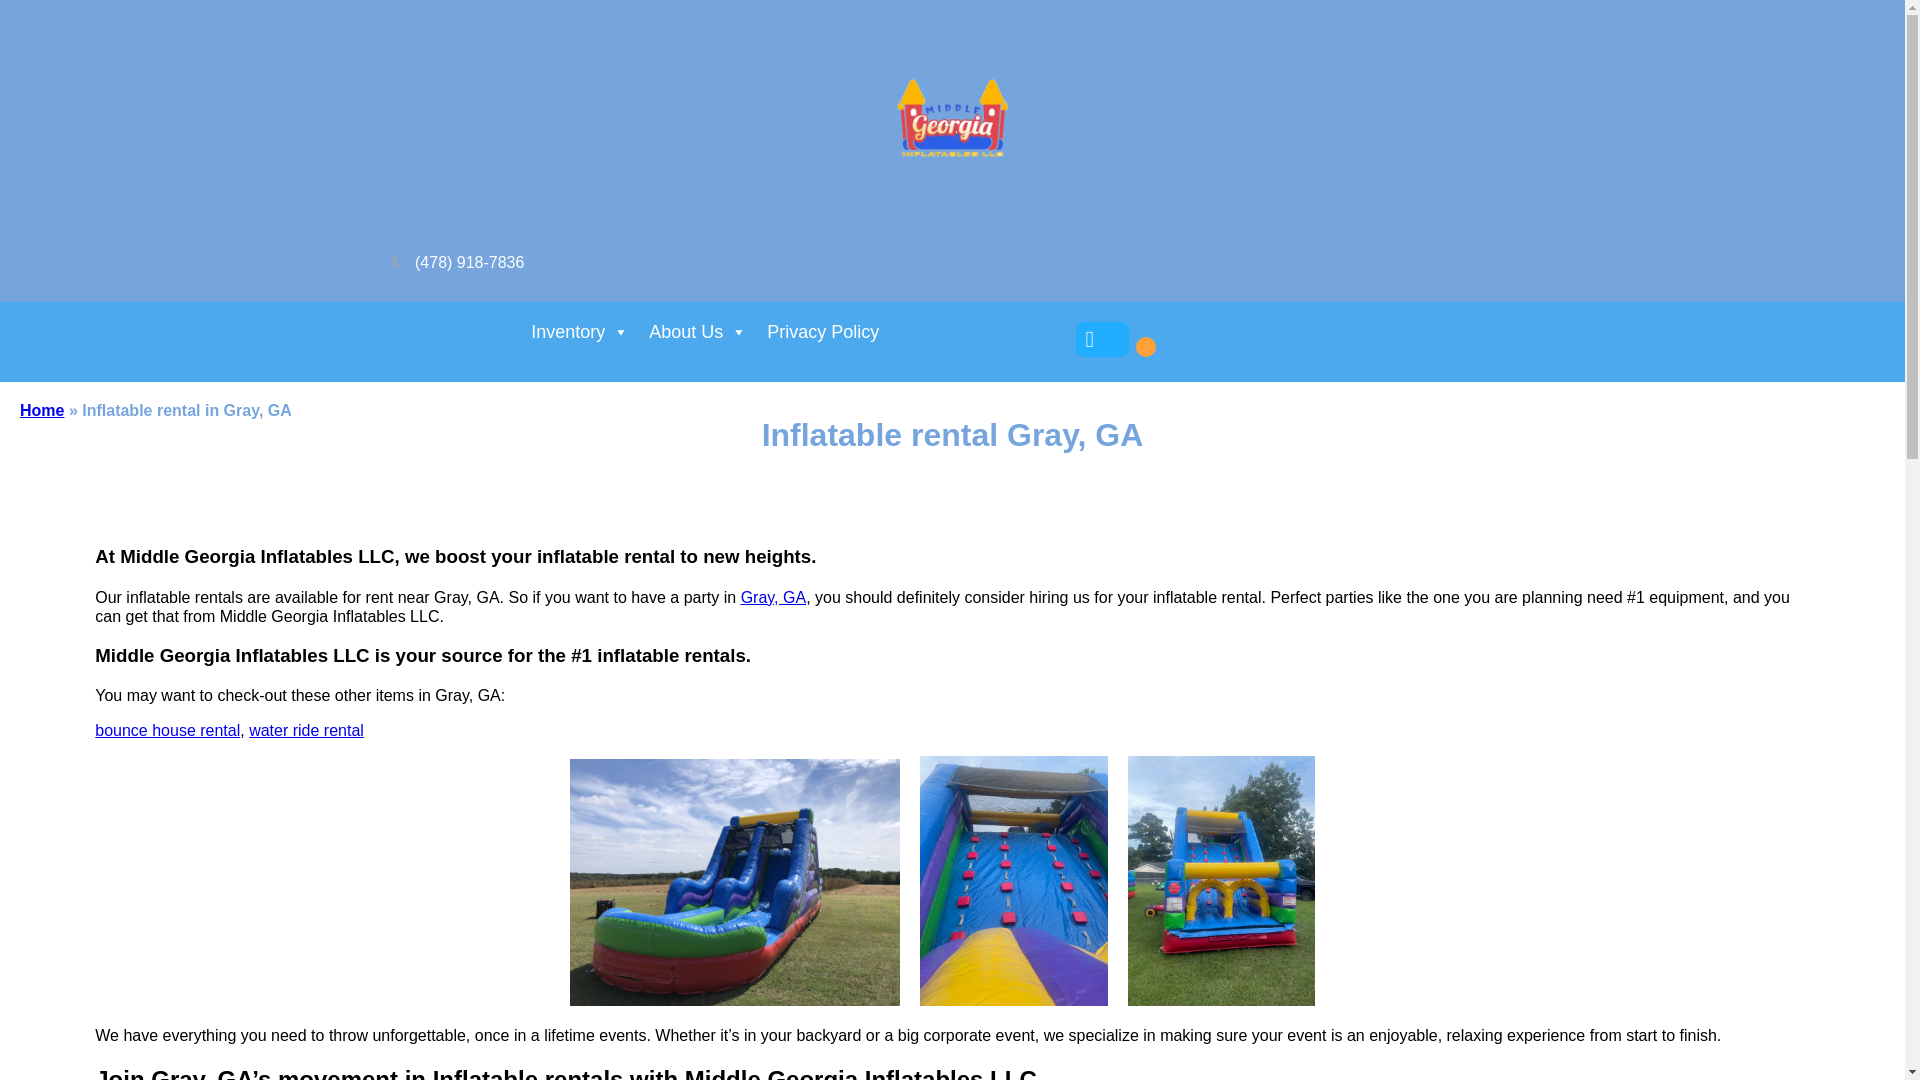 The image size is (1920, 1080). What do you see at coordinates (306, 730) in the screenshot?
I see `water ride rental` at bounding box center [306, 730].